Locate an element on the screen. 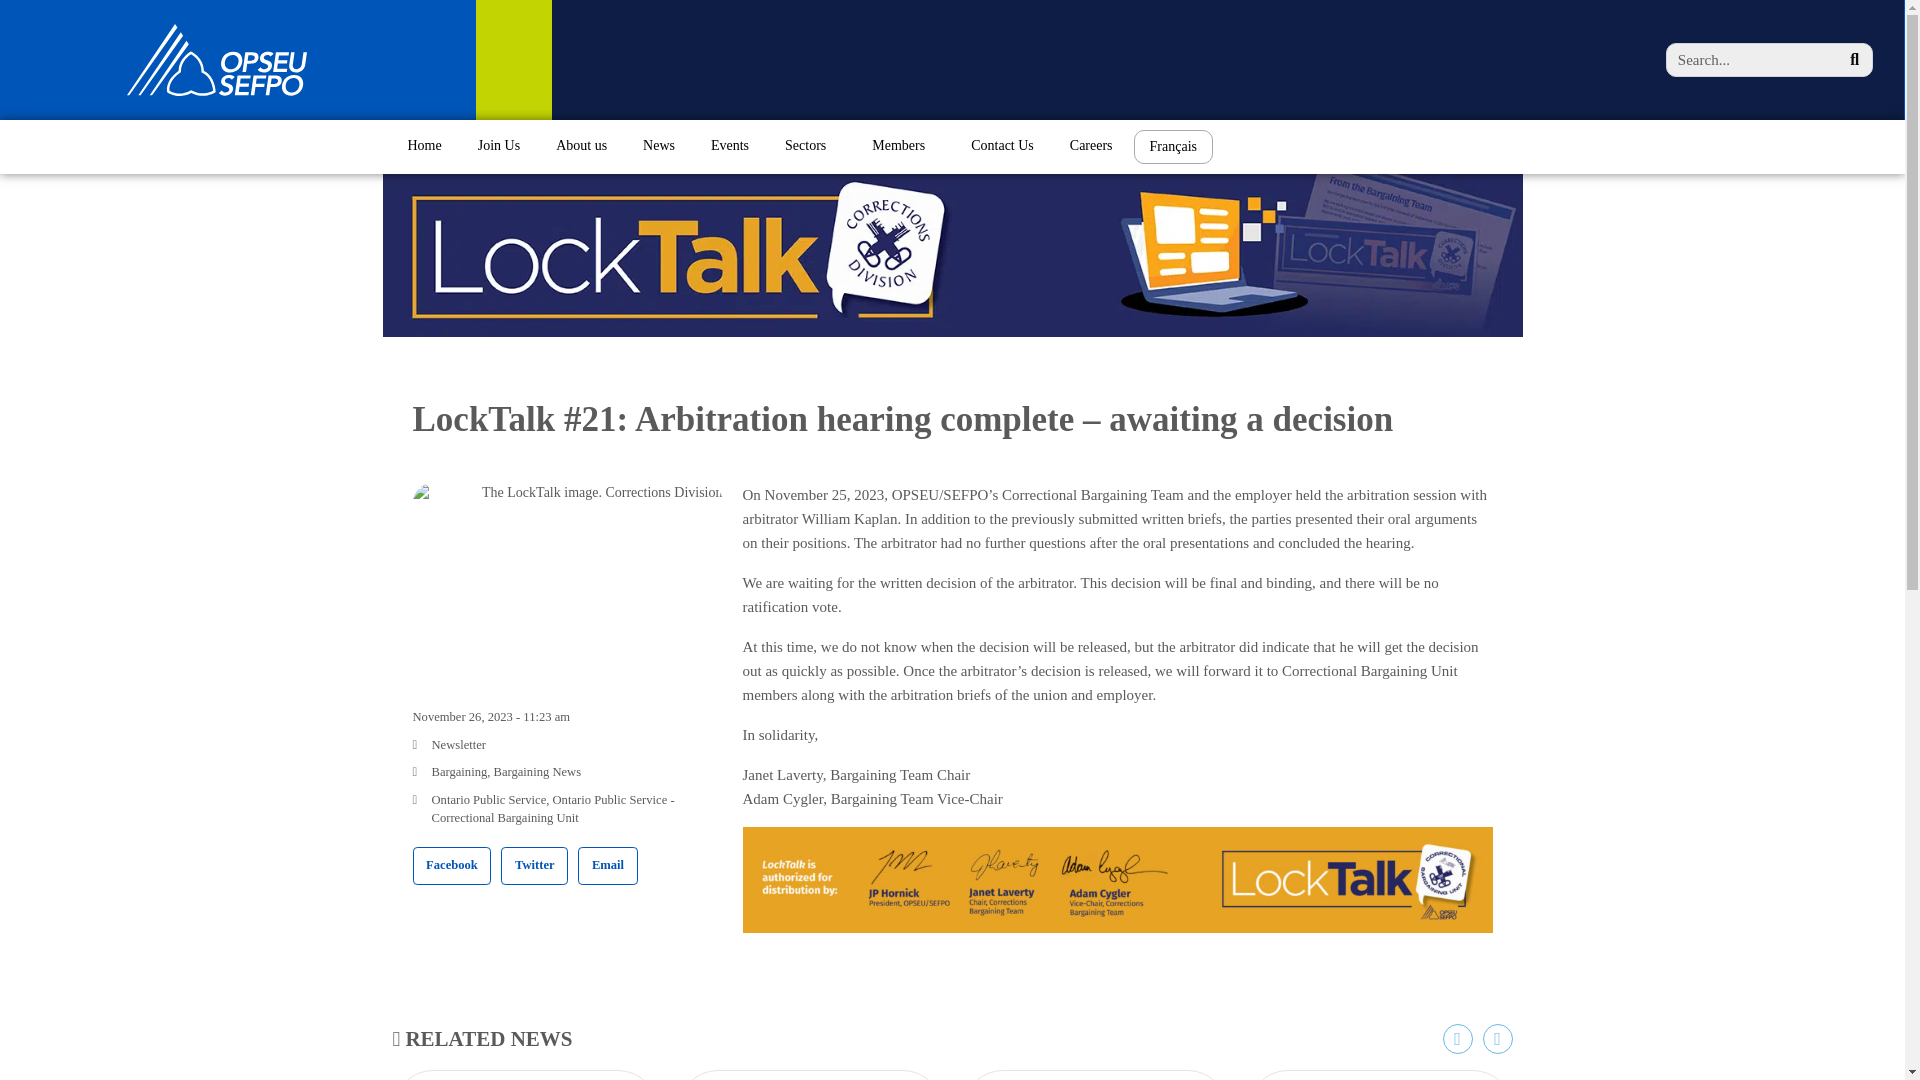 The width and height of the screenshot is (1920, 1080). About us is located at coordinates (582, 146).